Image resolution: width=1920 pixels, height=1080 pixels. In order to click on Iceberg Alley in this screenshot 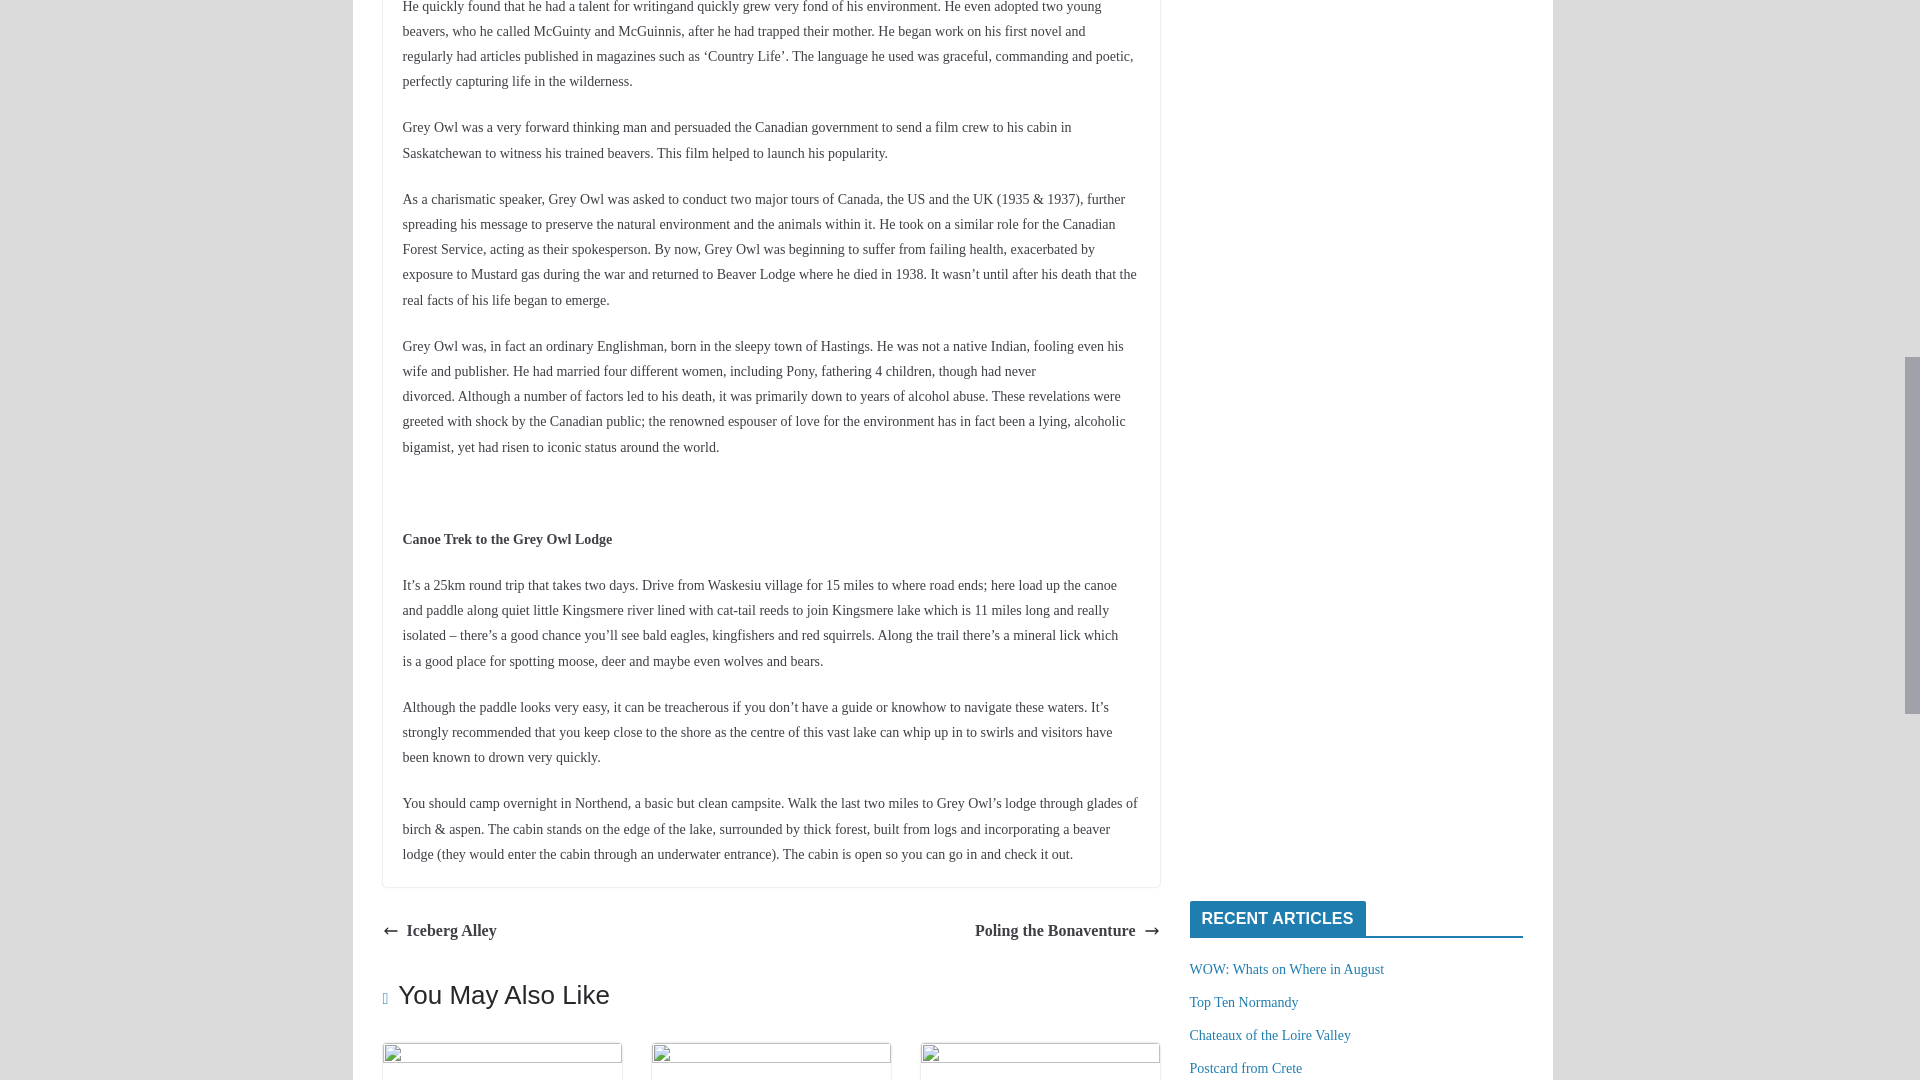, I will do `click(438, 931)`.